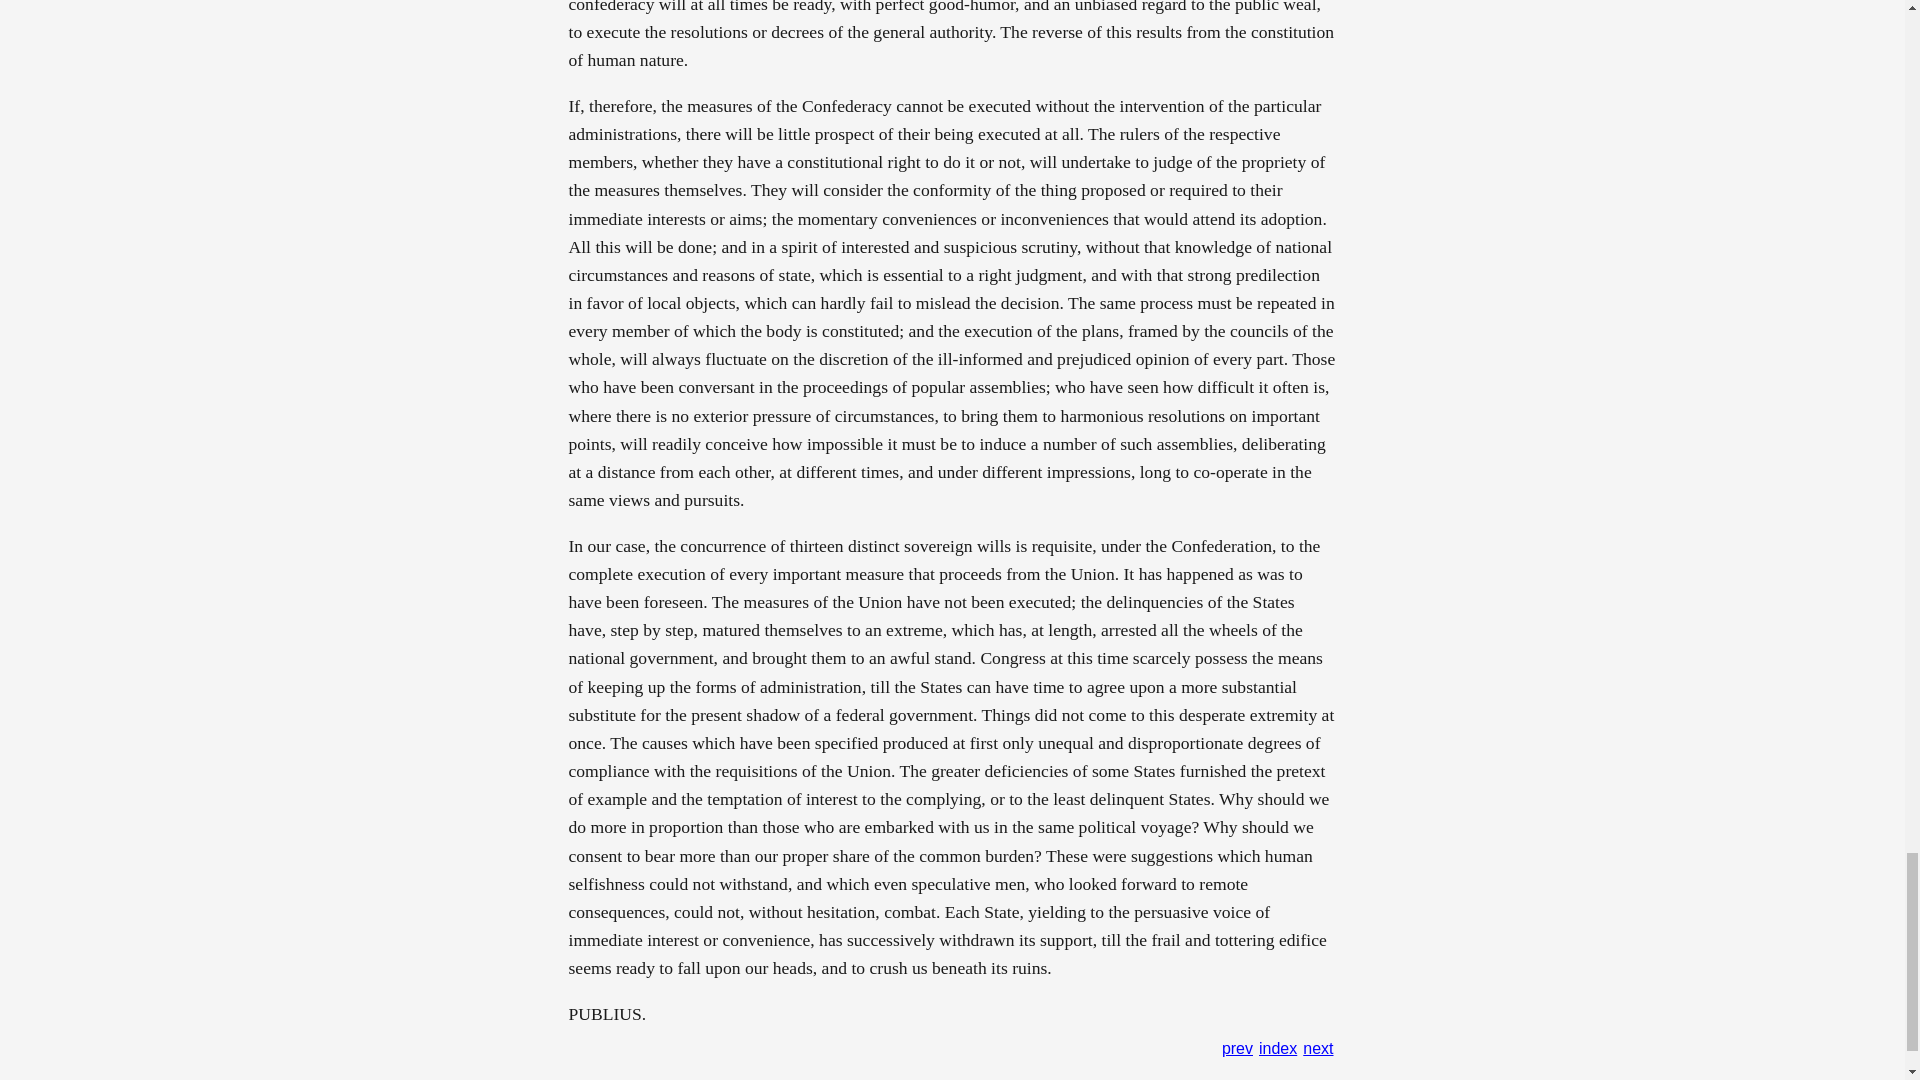 The width and height of the screenshot is (1920, 1080). Describe the element at coordinates (1237, 1048) in the screenshot. I see `prev` at that location.